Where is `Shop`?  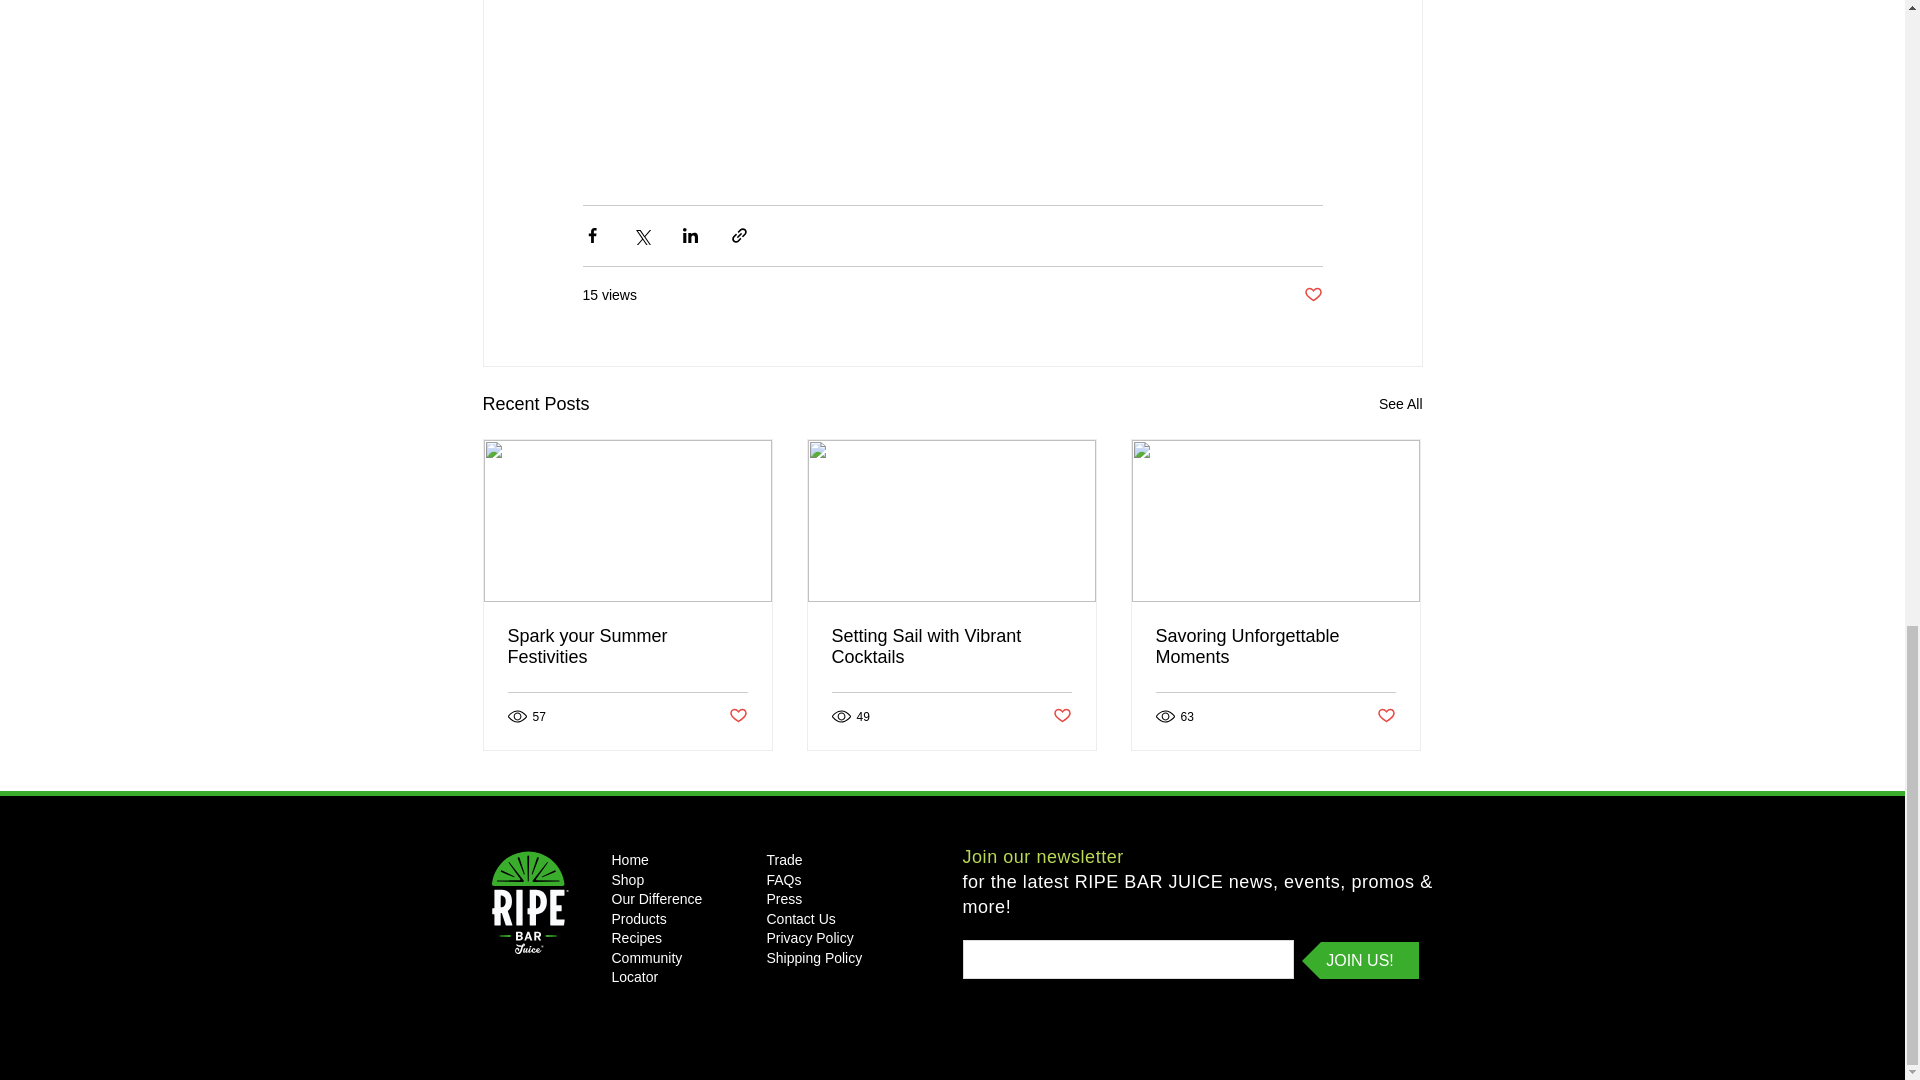
Shop is located at coordinates (628, 878).